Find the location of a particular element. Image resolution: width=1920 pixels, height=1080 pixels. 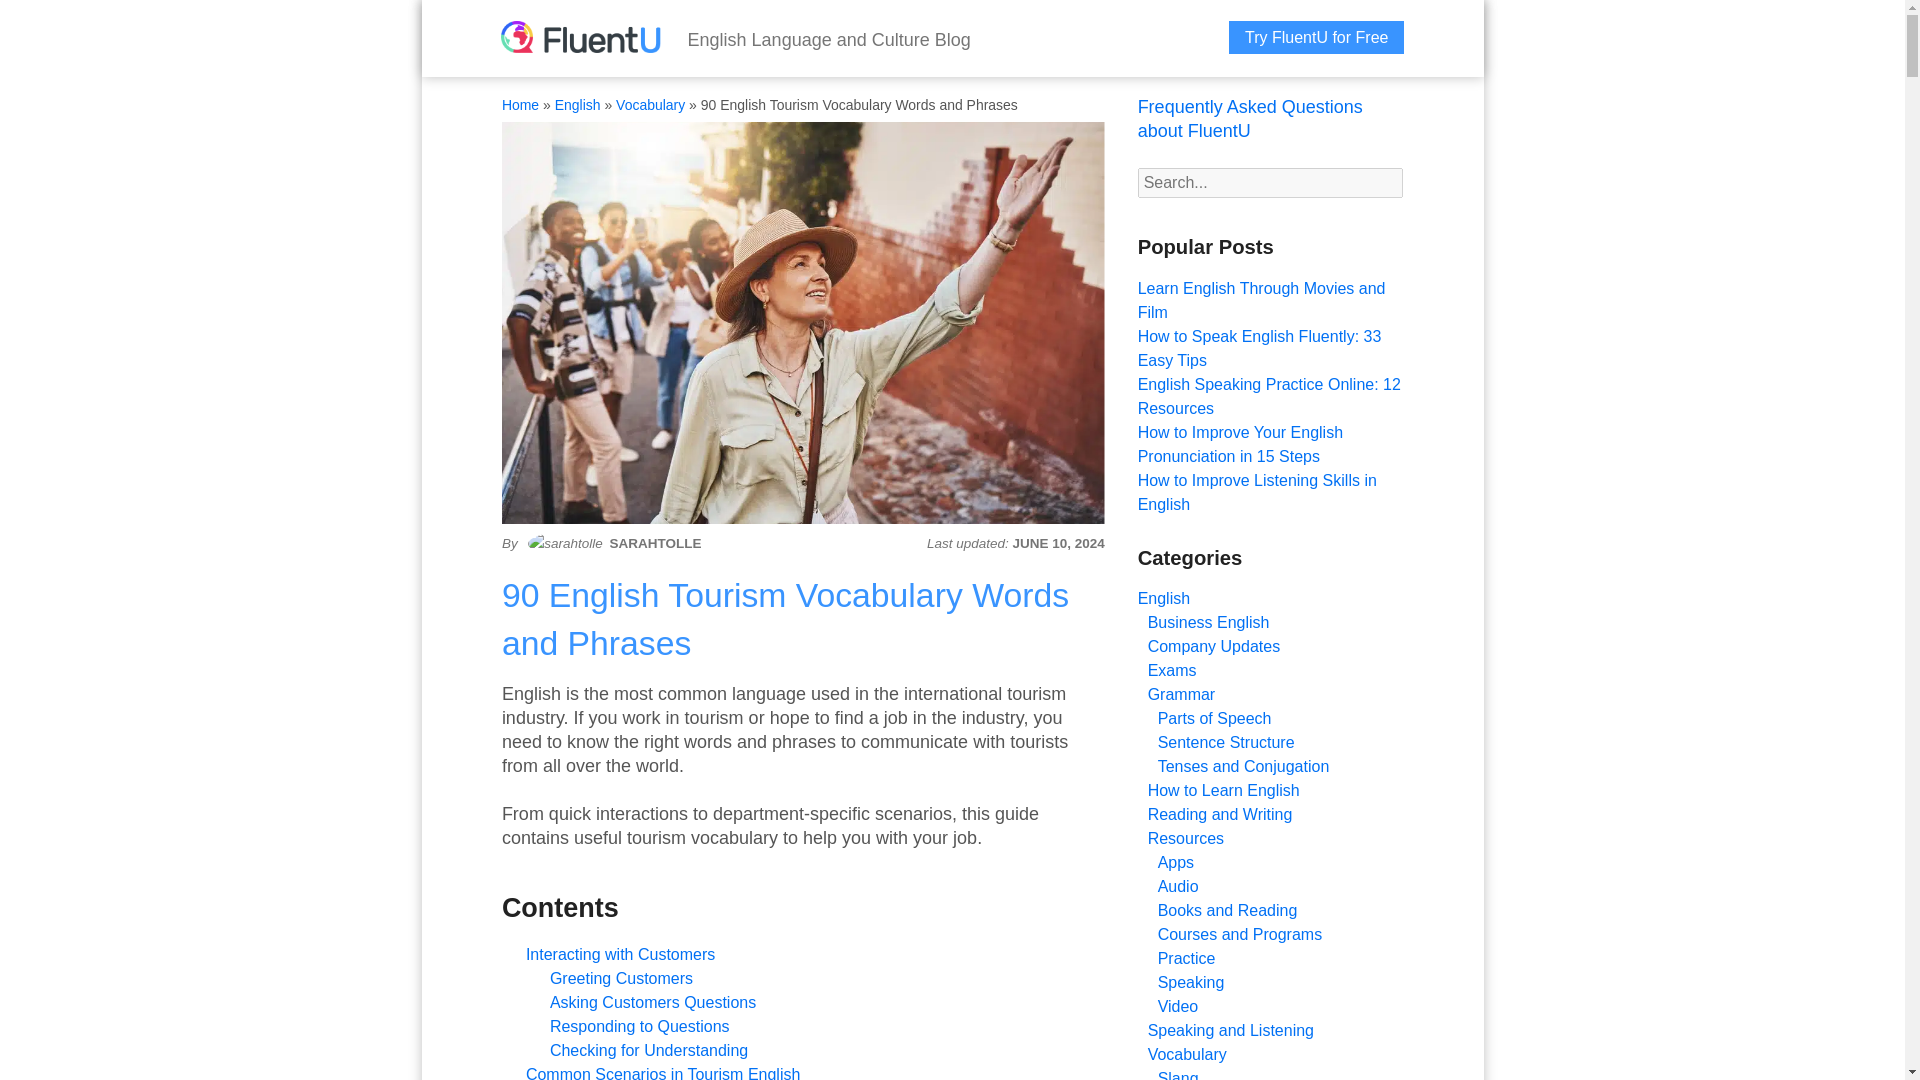

Home is located at coordinates (520, 105).